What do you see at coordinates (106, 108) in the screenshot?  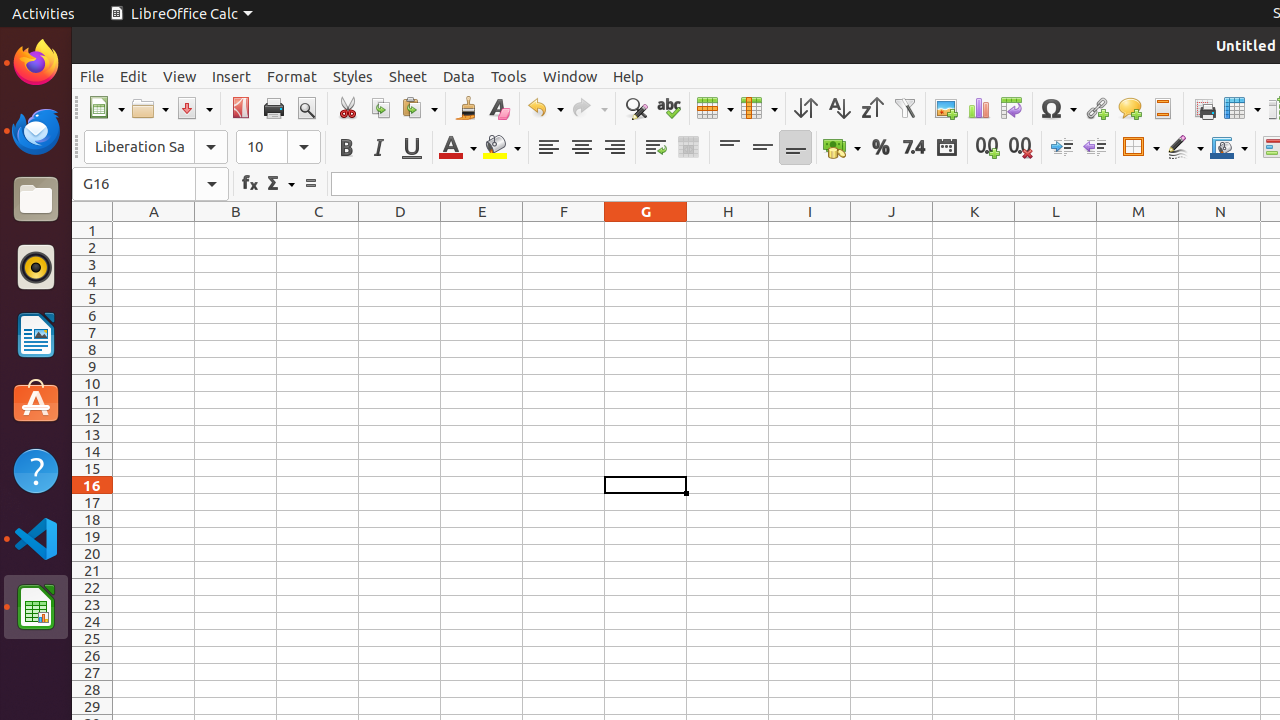 I see `New` at bounding box center [106, 108].